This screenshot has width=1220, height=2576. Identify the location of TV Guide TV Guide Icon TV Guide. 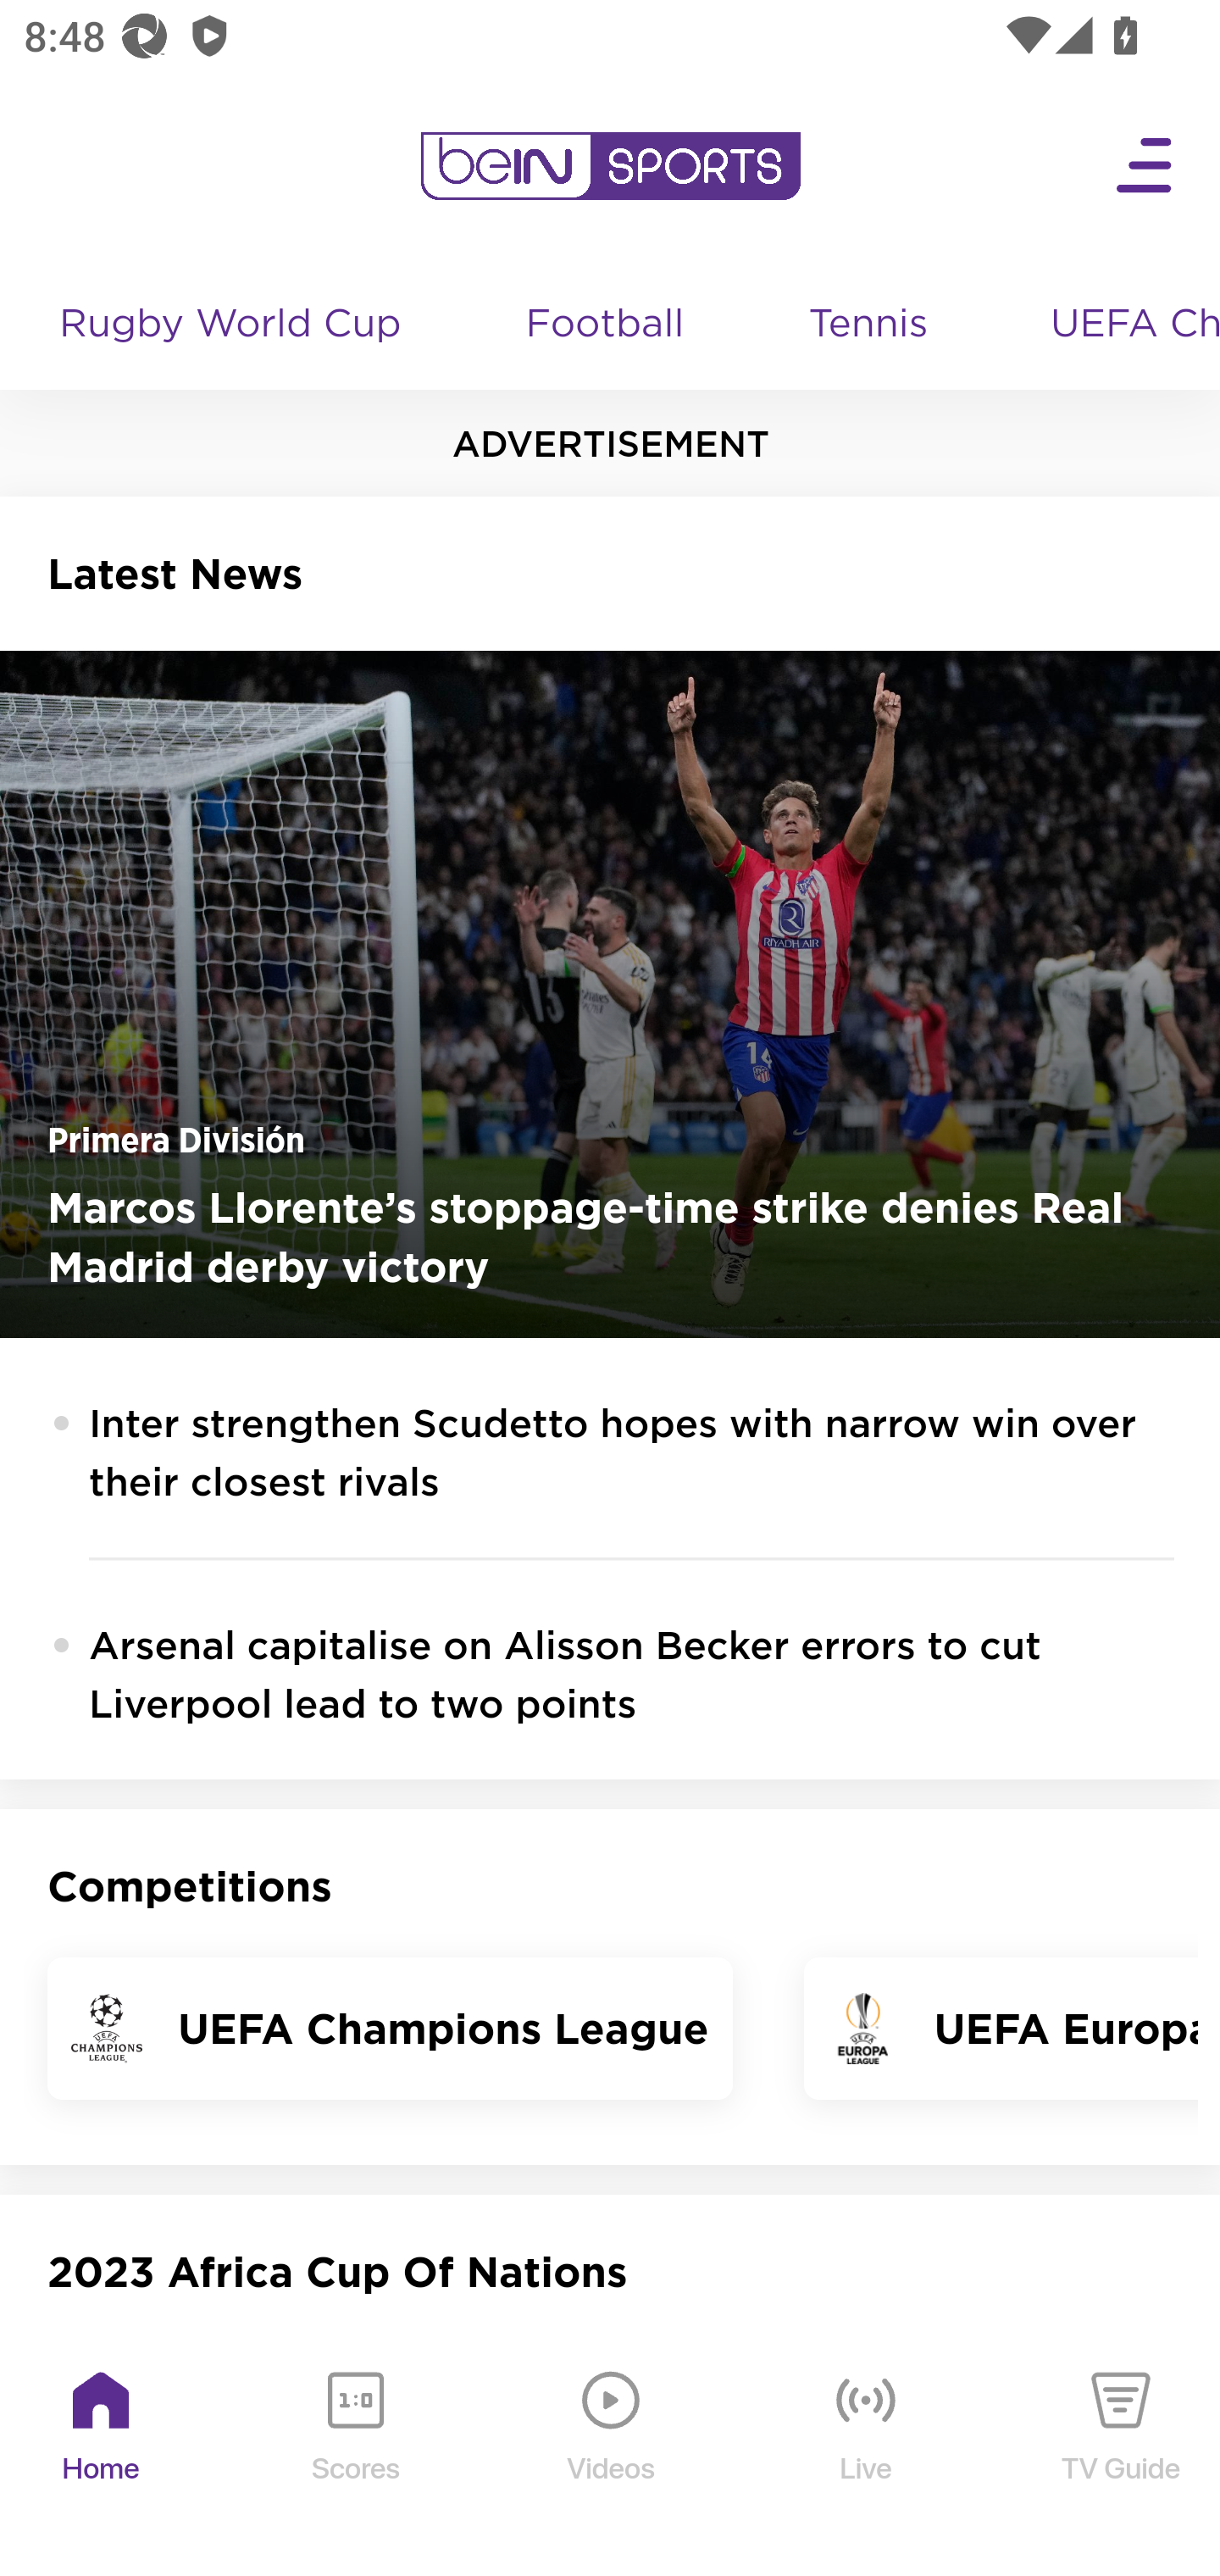
(1122, 2451).